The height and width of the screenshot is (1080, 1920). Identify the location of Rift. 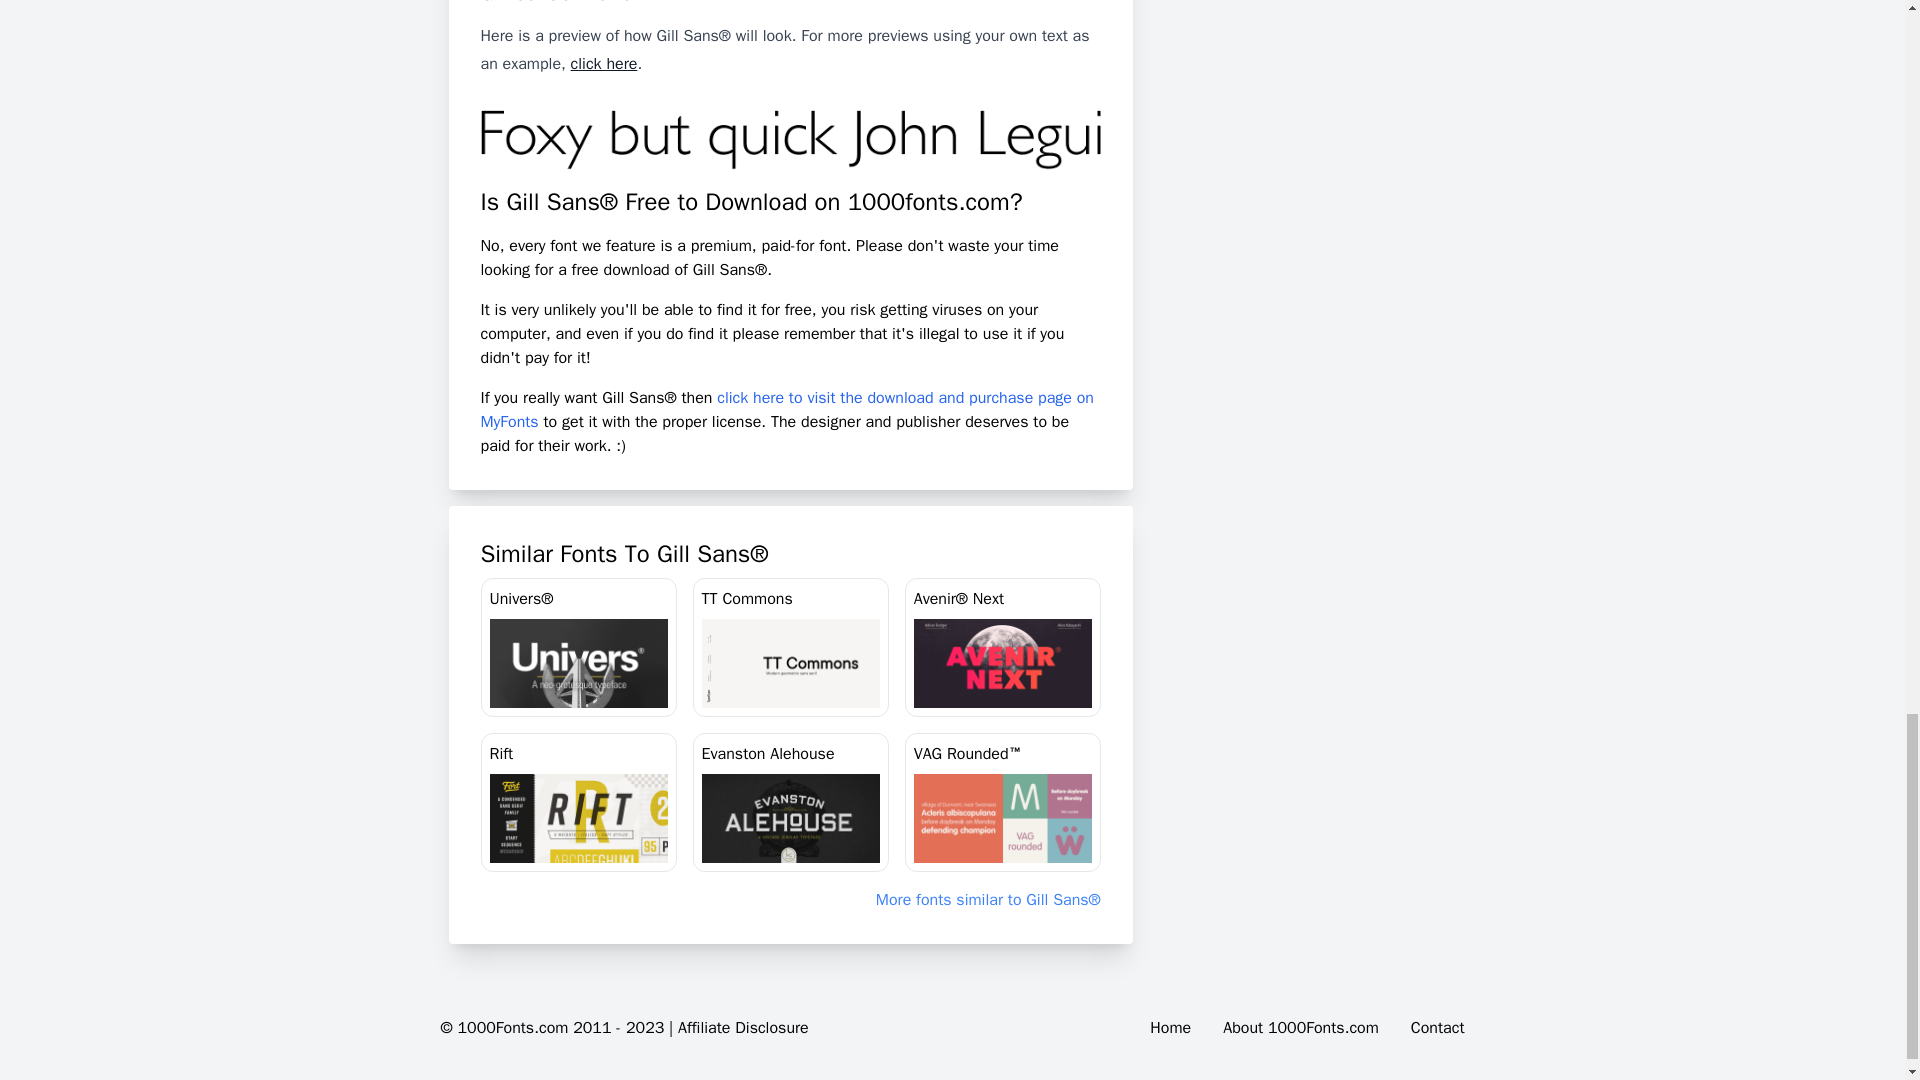
(578, 802).